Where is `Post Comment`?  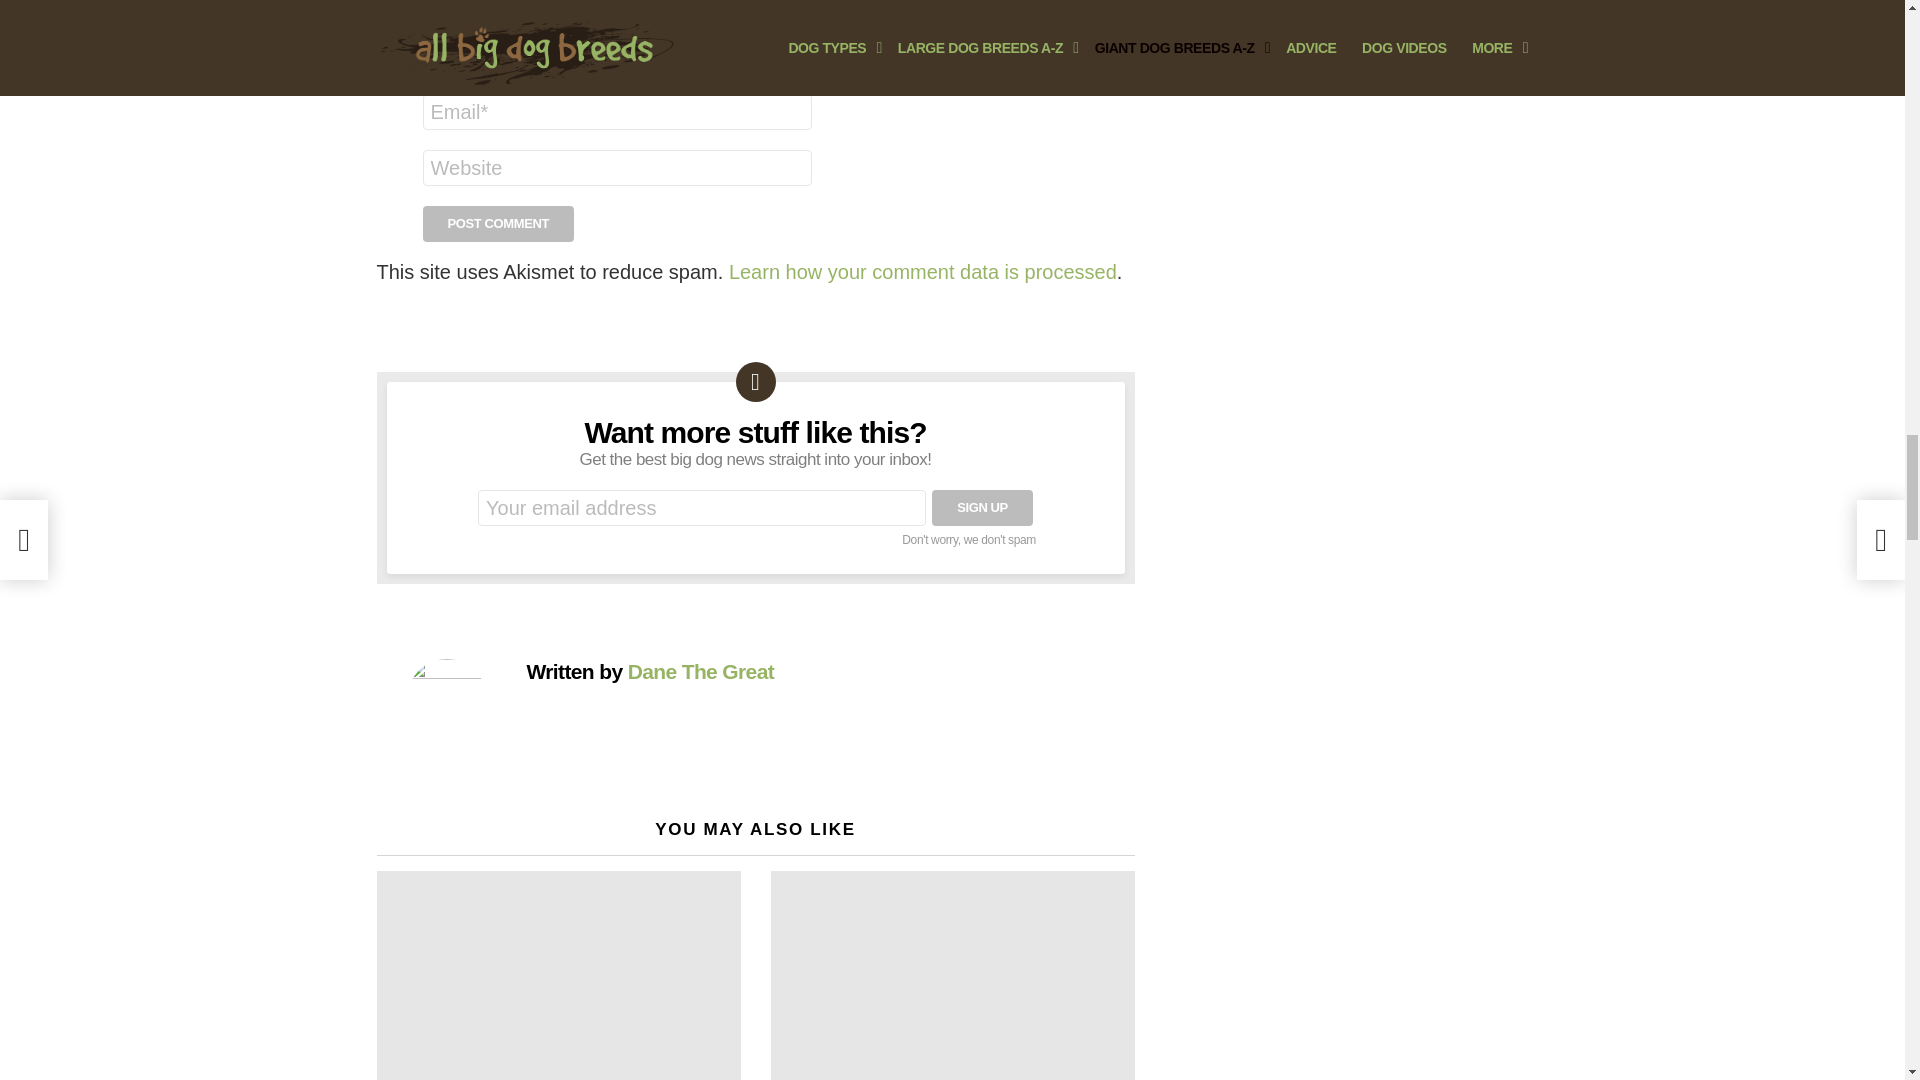 Post Comment is located at coordinates (498, 224).